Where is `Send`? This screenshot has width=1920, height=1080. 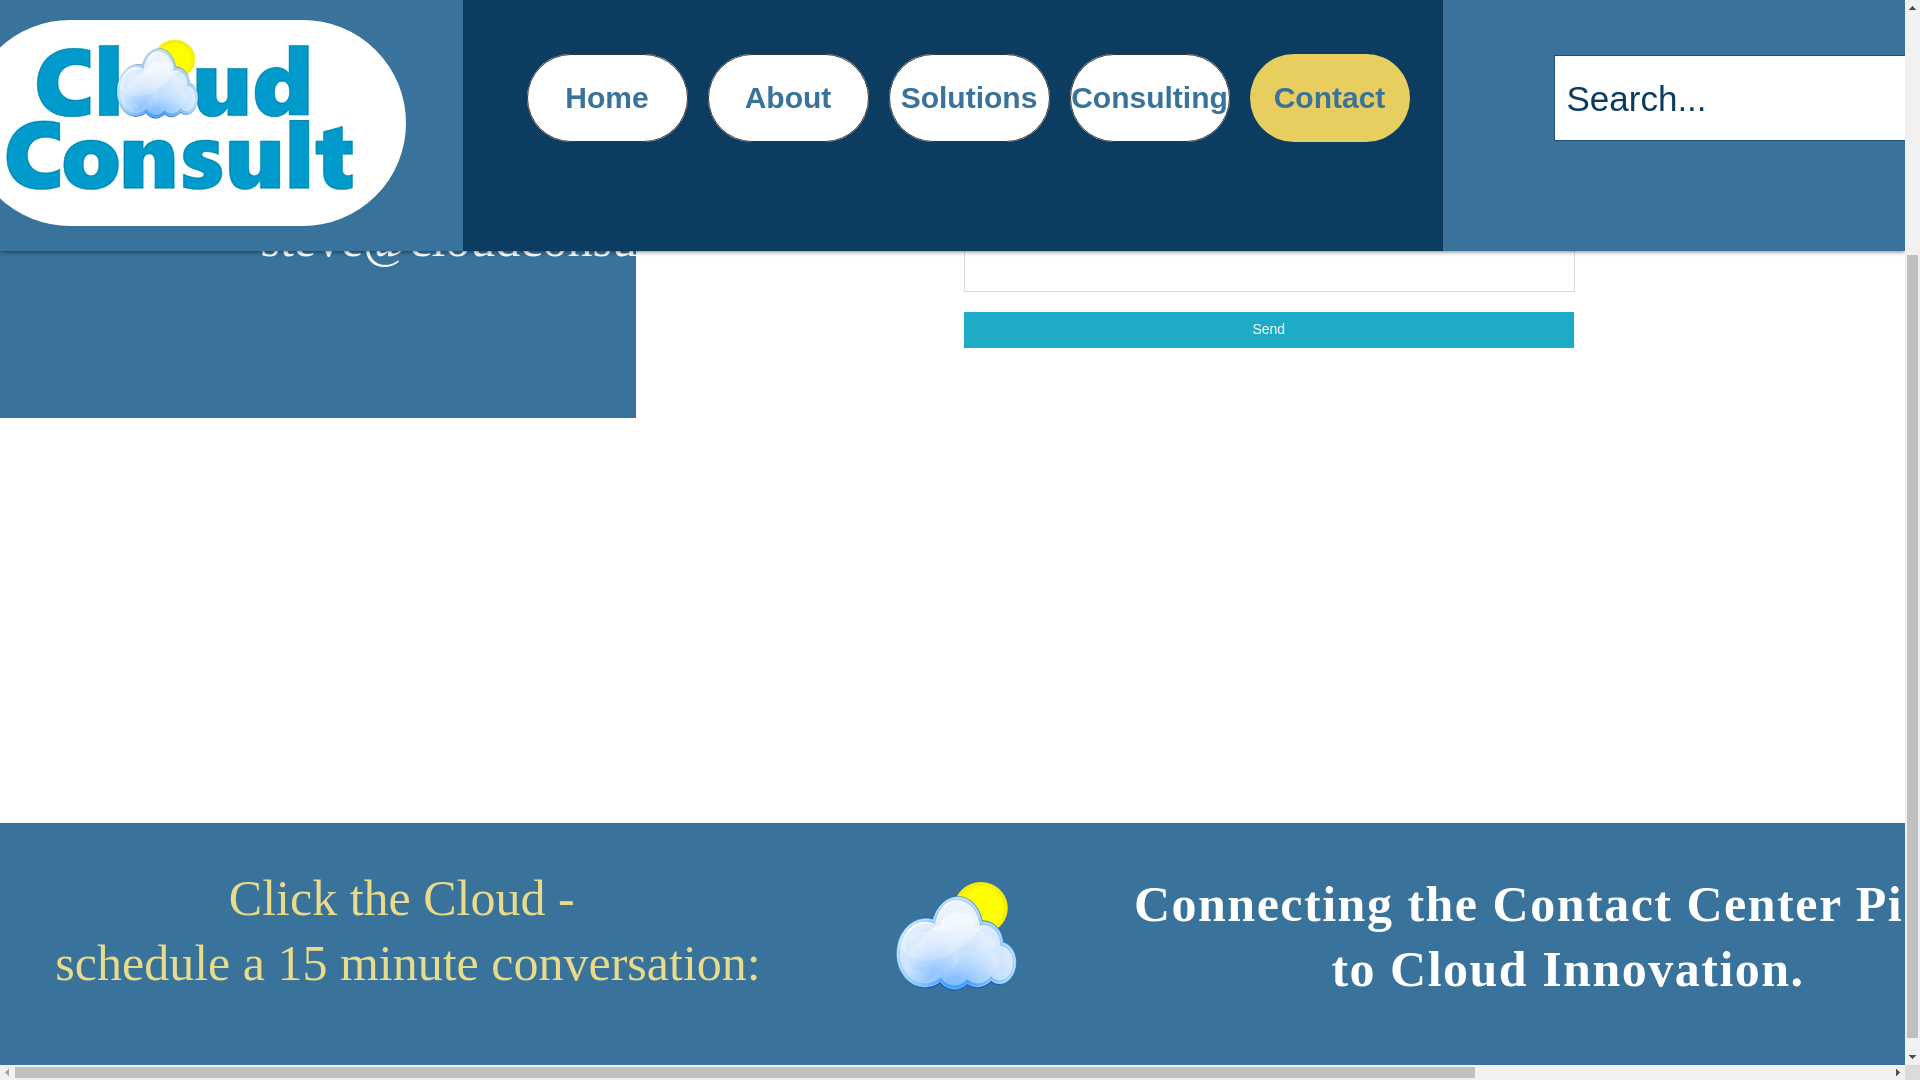
Send is located at coordinates (1268, 330).